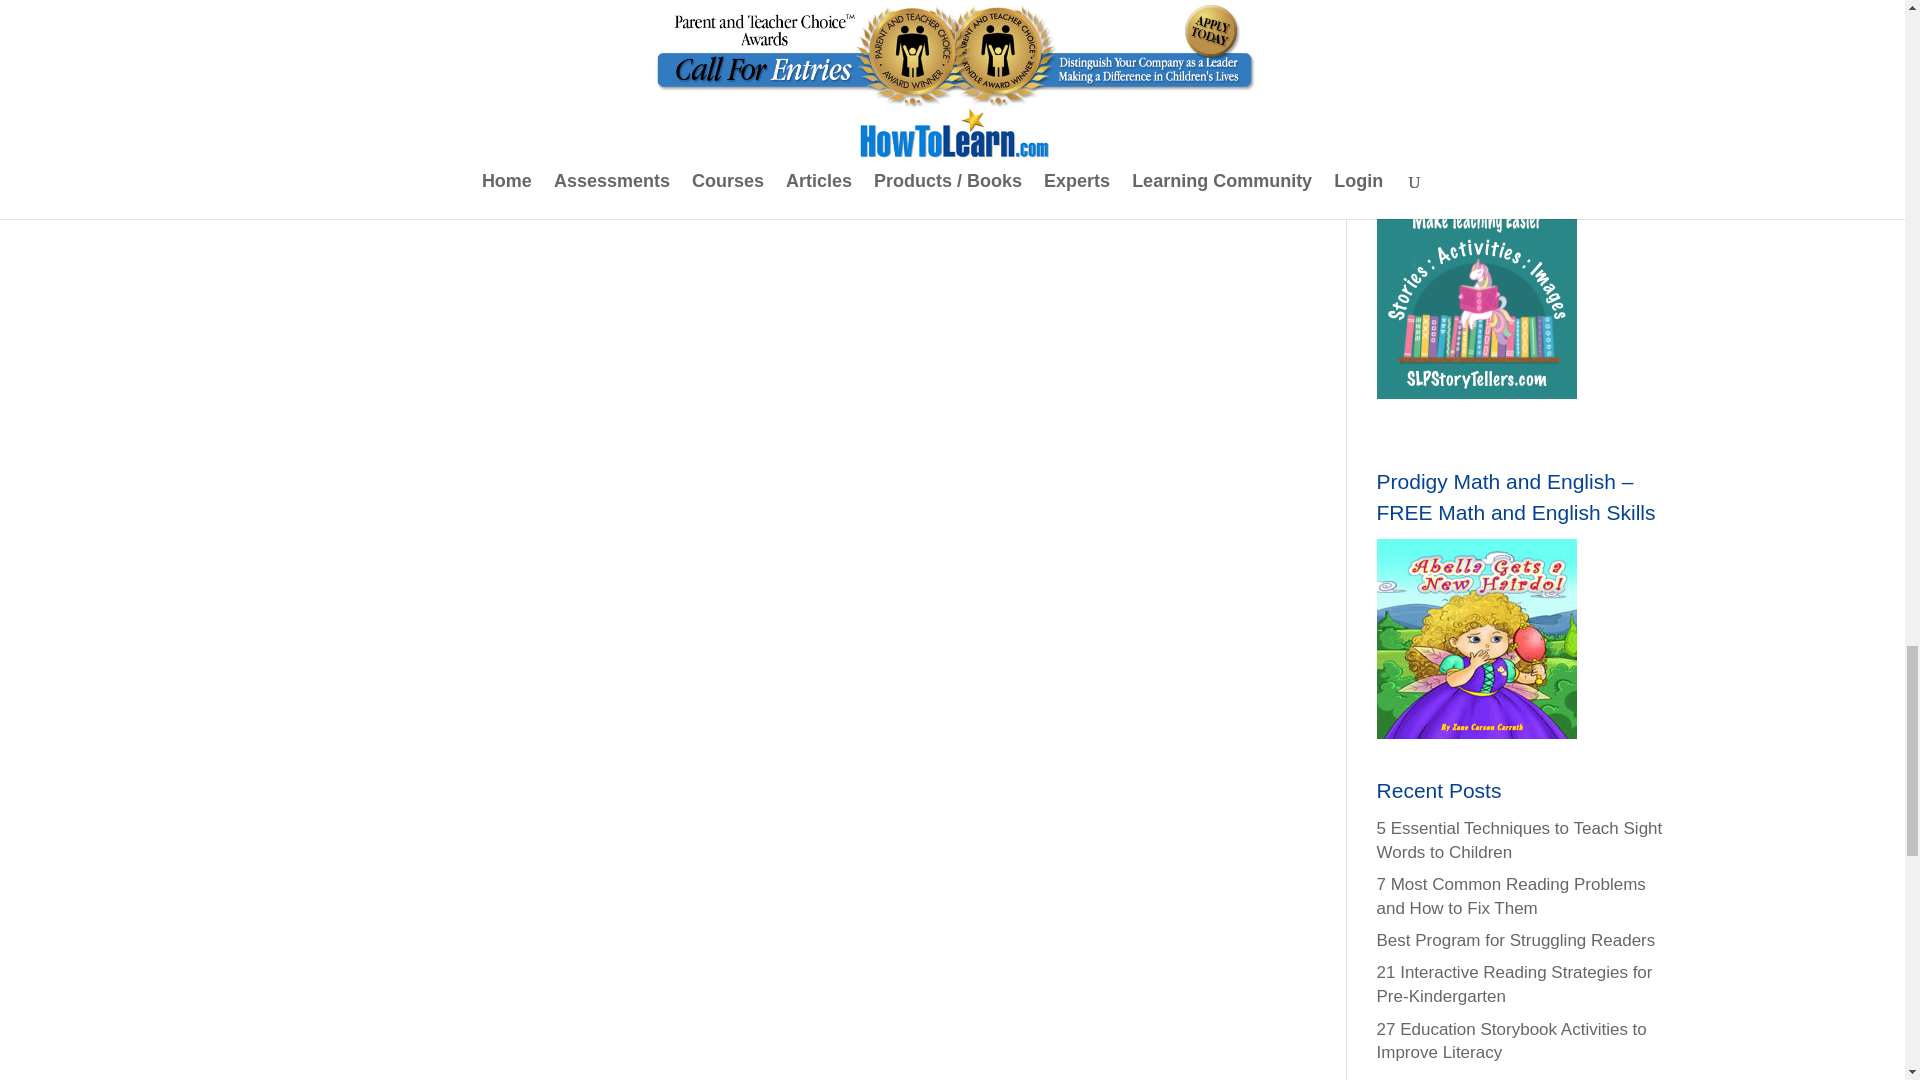  What do you see at coordinates (1519, 840) in the screenshot?
I see `5 Essential Techniques to Teach Sight Words to Children` at bounding box center [1519, 840].